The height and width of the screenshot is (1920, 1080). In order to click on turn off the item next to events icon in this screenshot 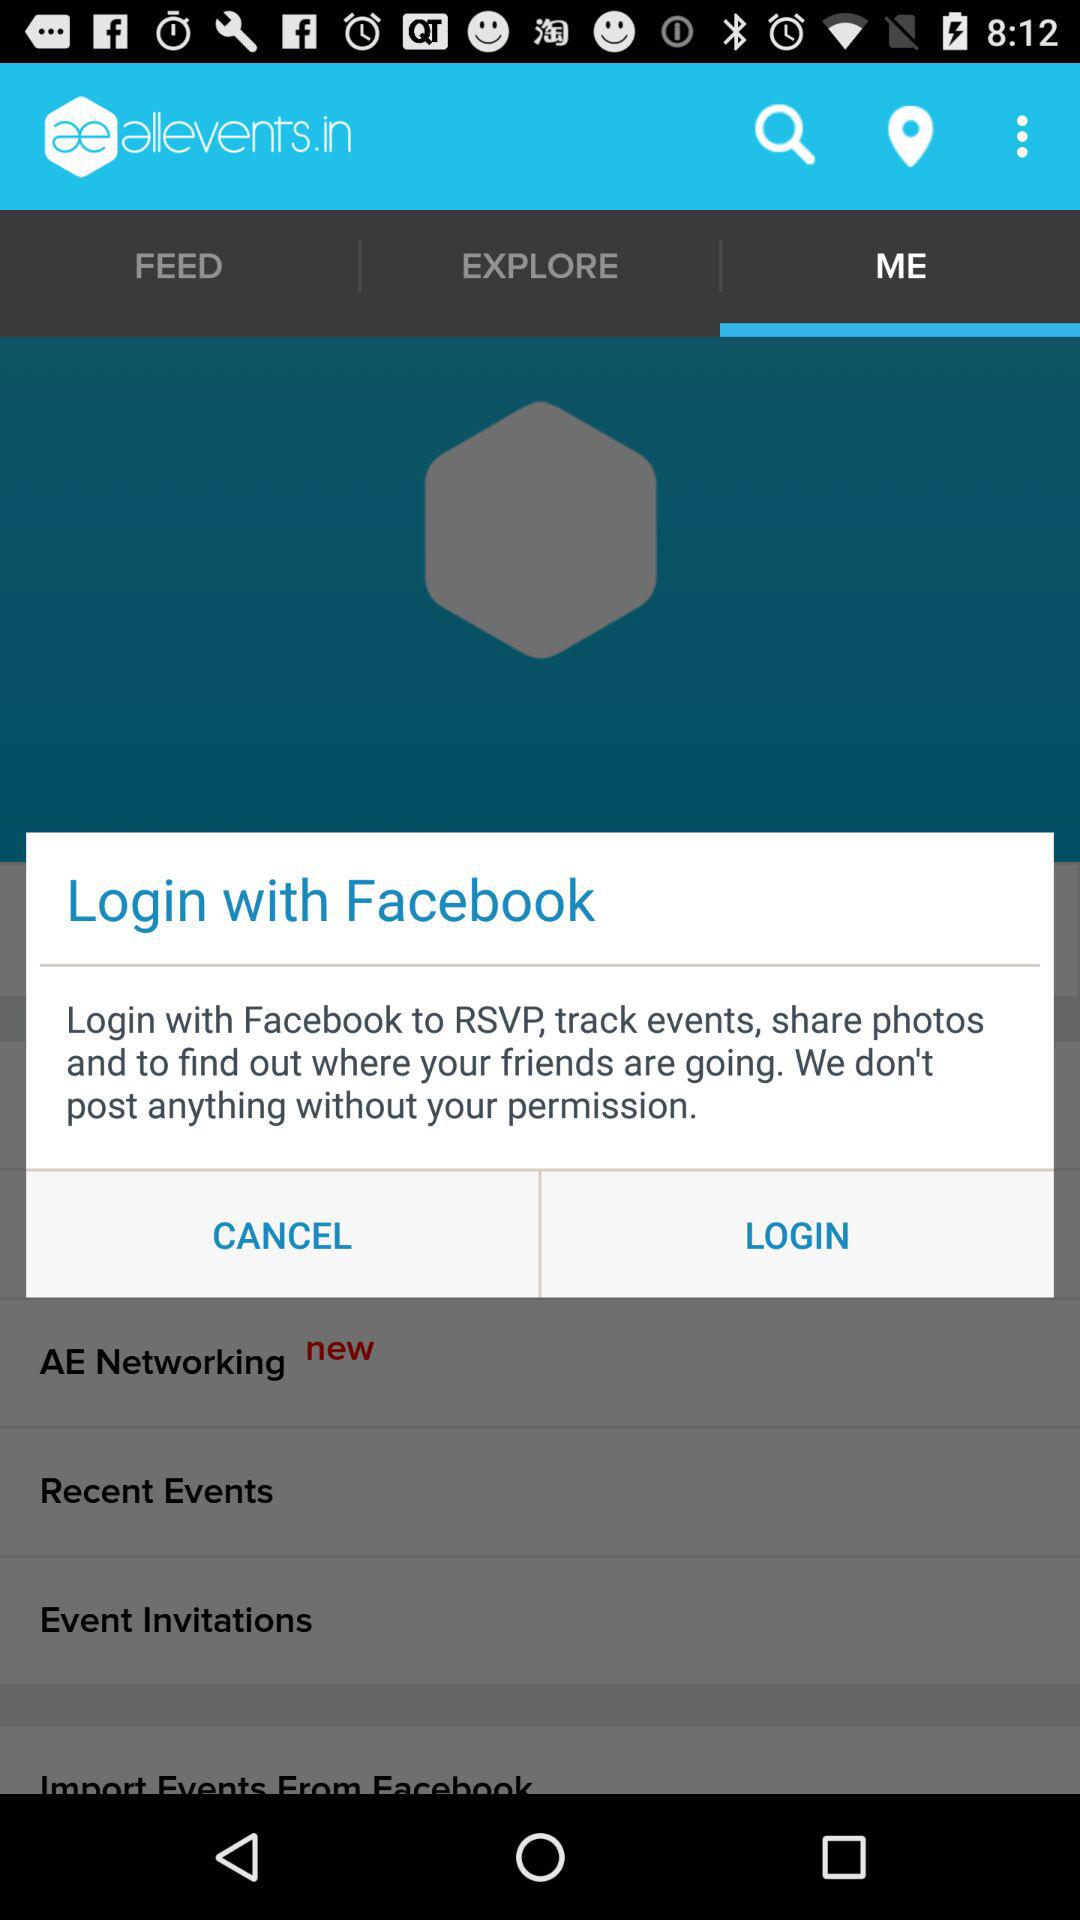, I will do `click(536, 930)`.